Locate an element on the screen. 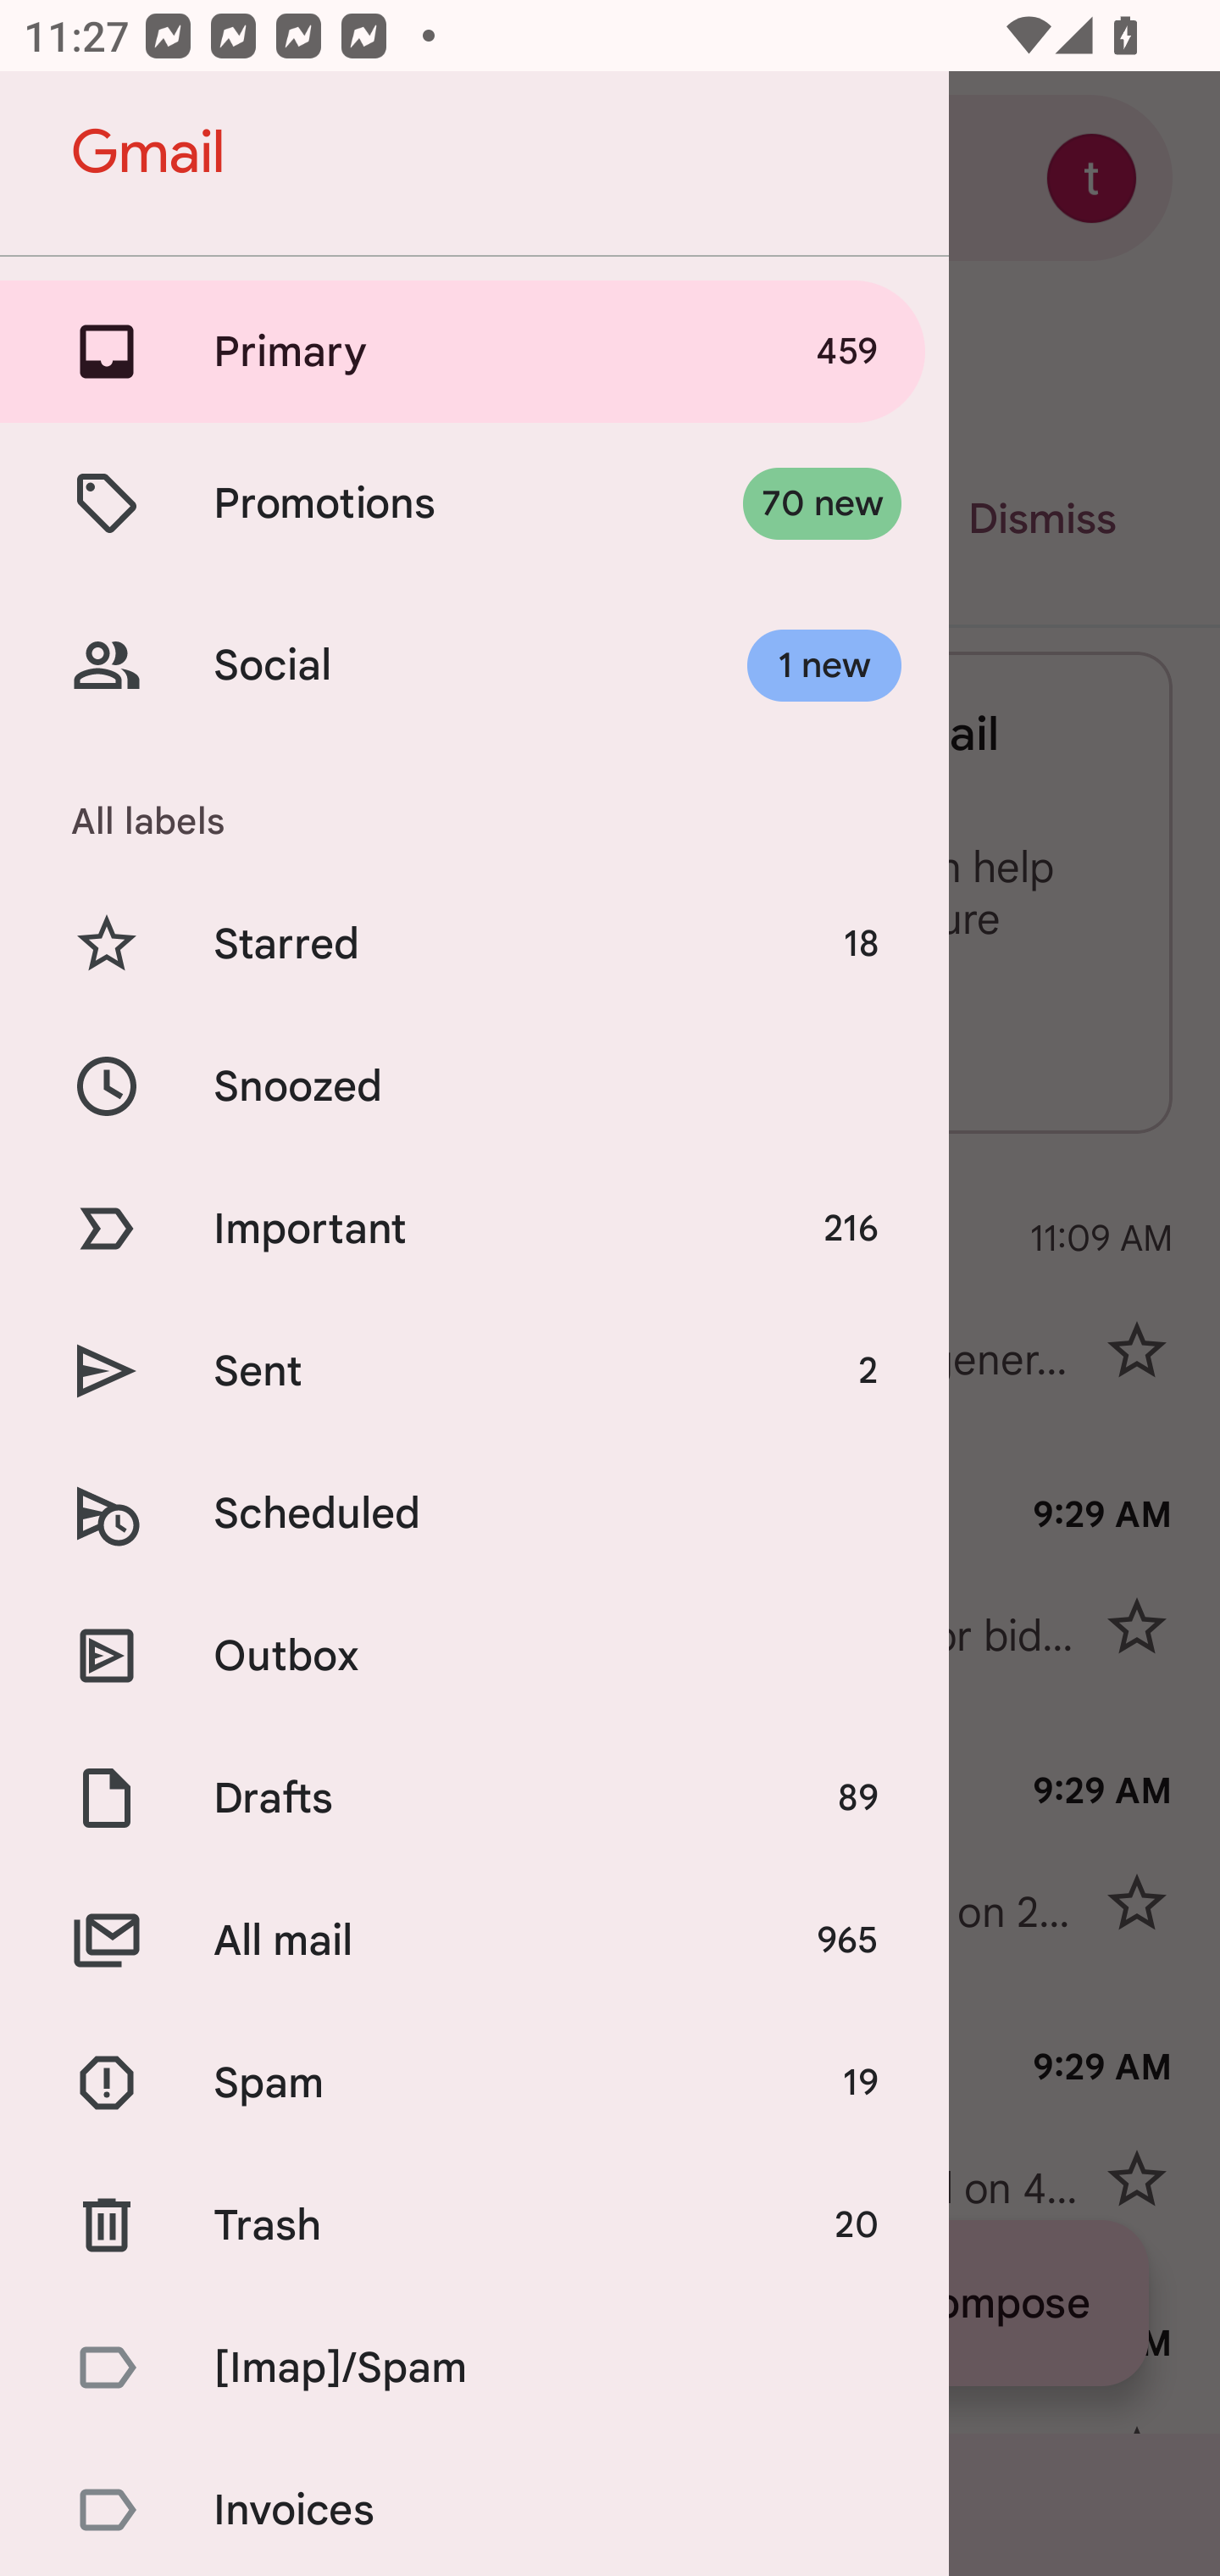  Invoices is located at coordinates (474, 2507).